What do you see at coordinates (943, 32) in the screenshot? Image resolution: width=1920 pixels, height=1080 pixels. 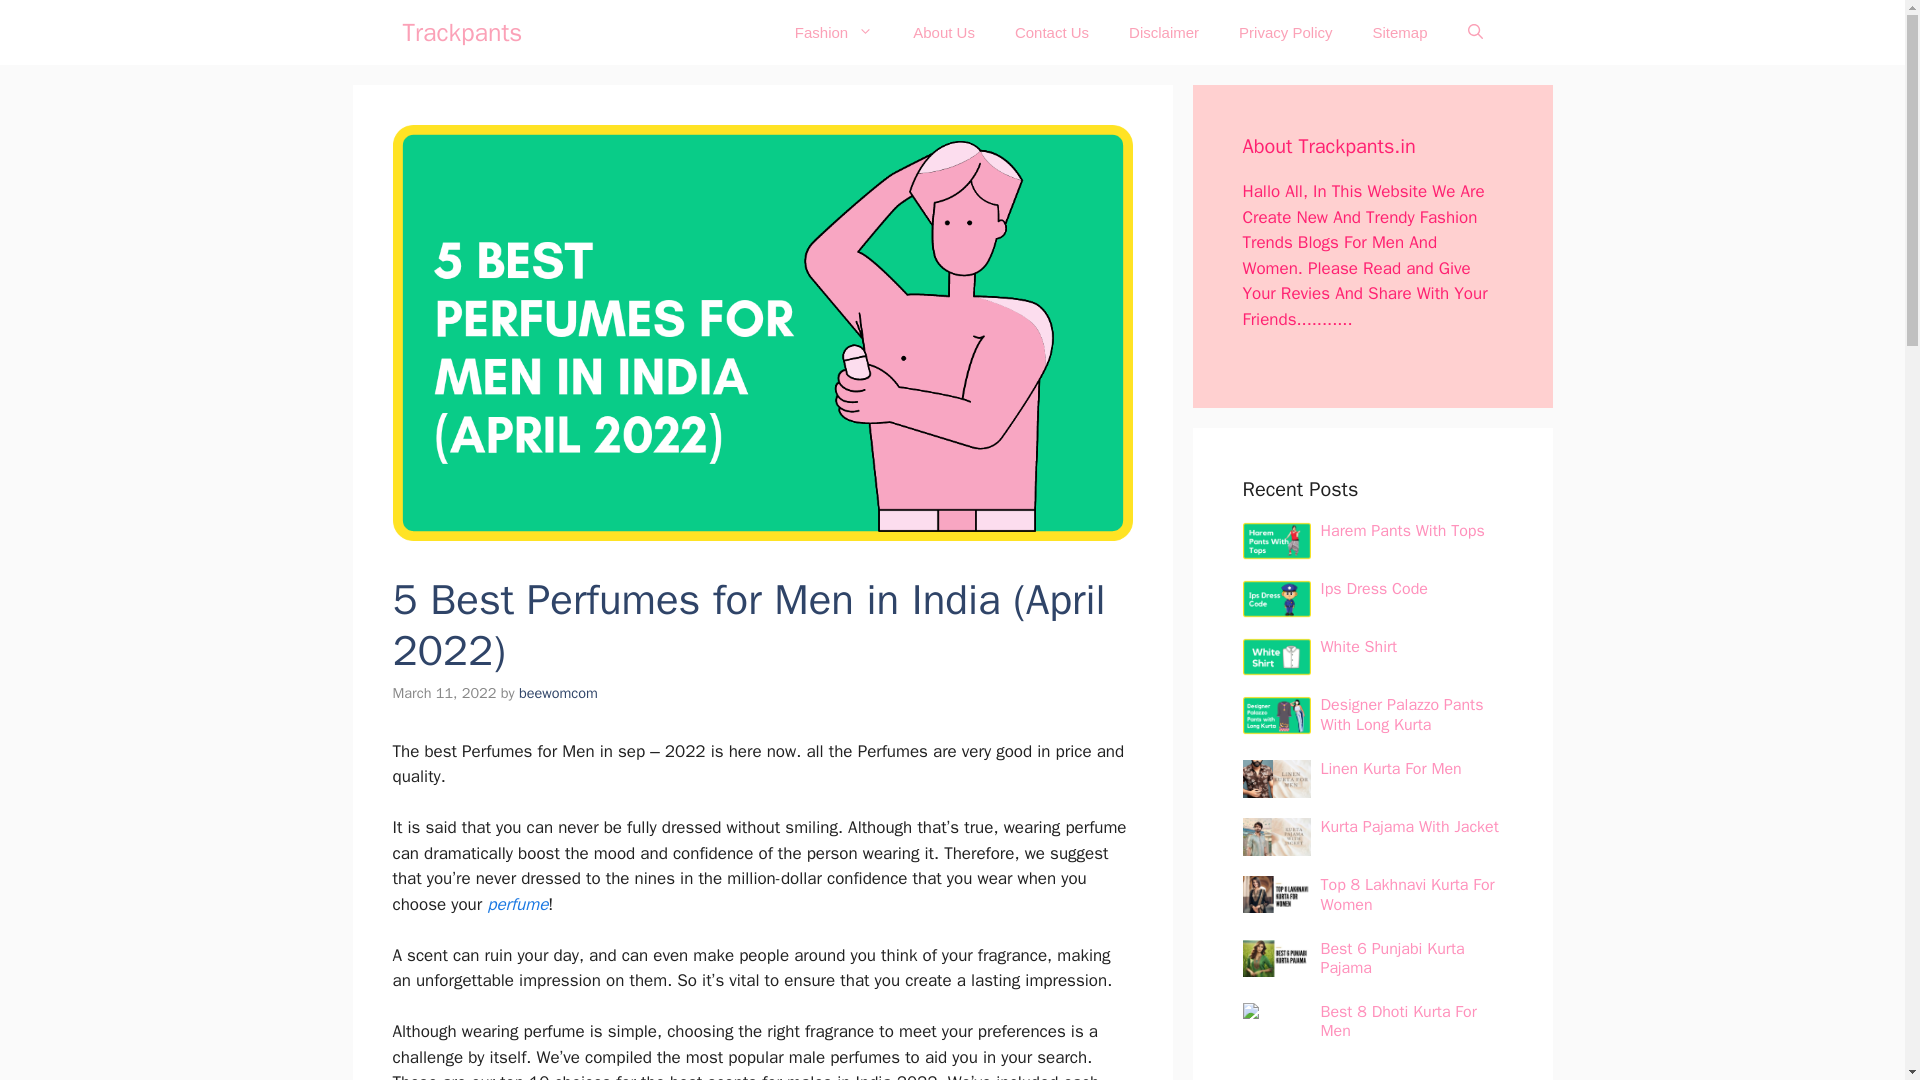 I see `About Us` at bounding box center [943, 32].